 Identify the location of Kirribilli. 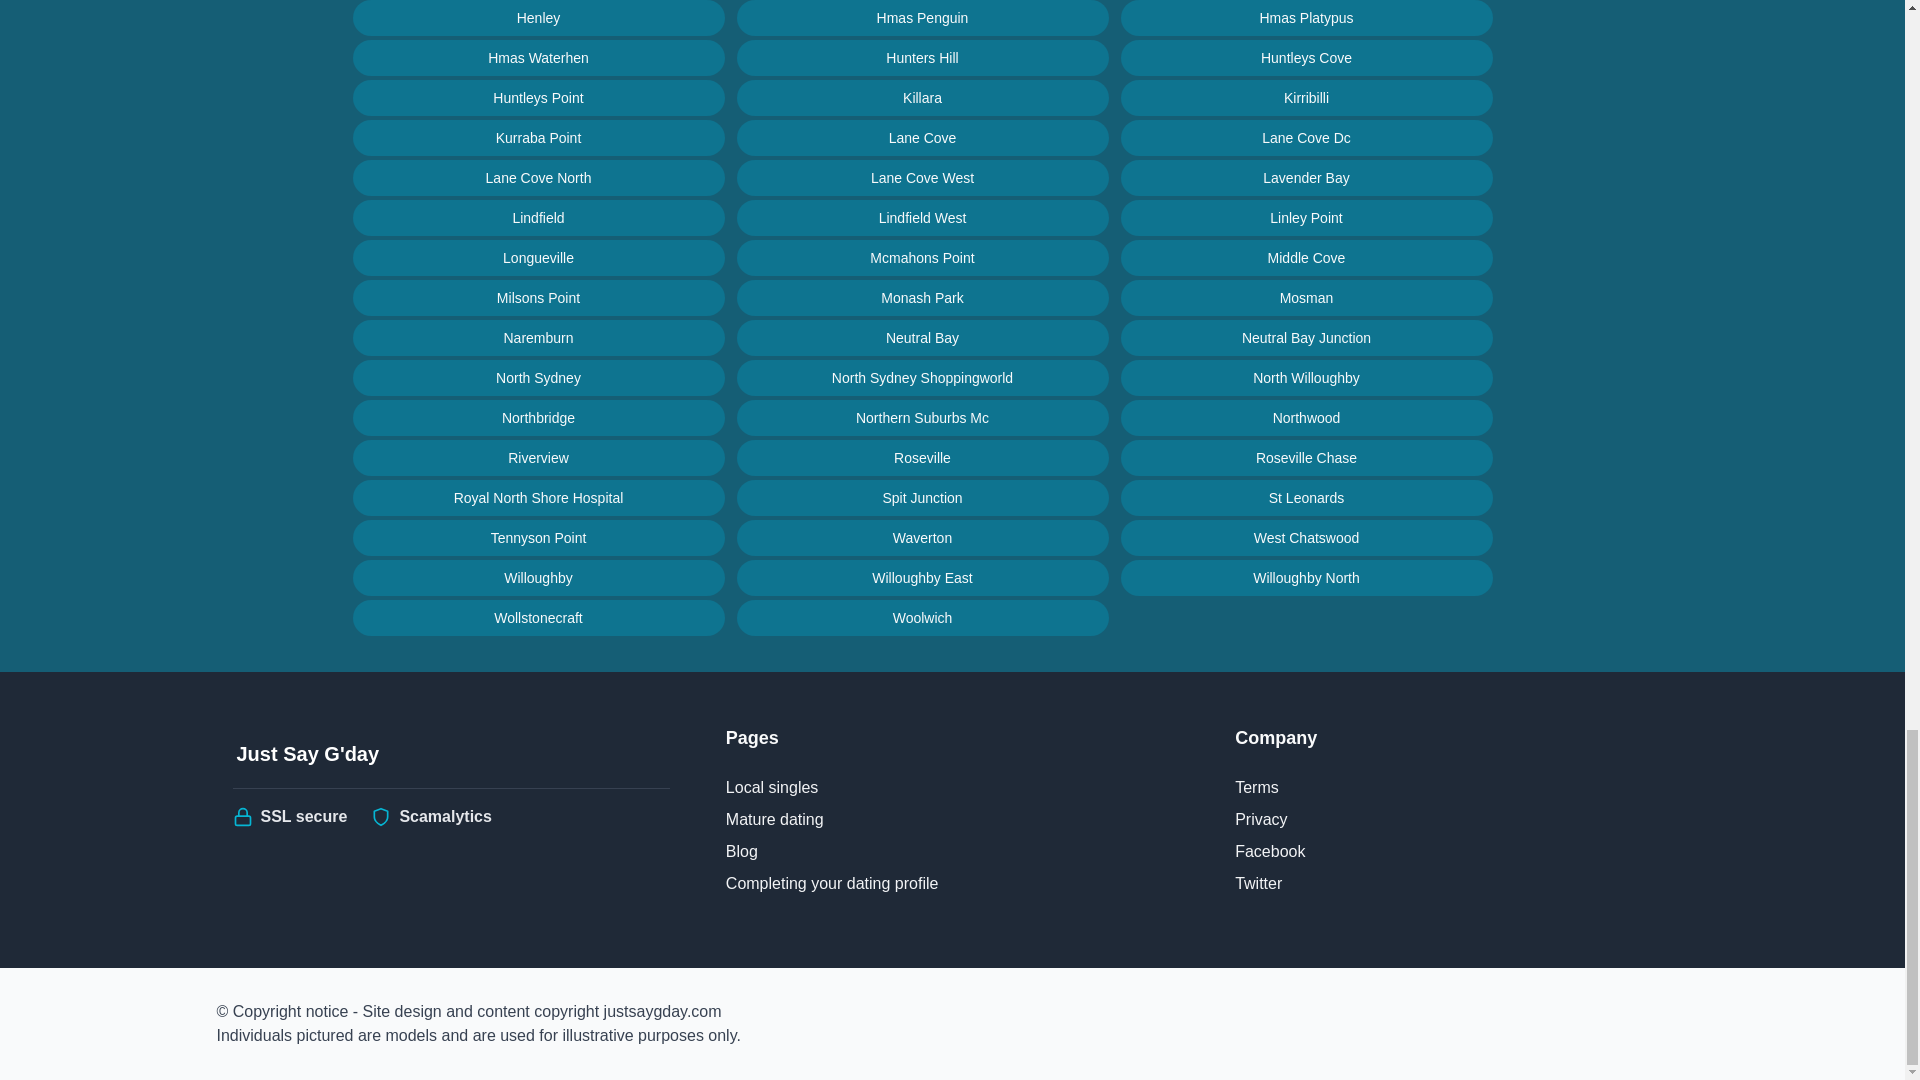
(1305, 97).